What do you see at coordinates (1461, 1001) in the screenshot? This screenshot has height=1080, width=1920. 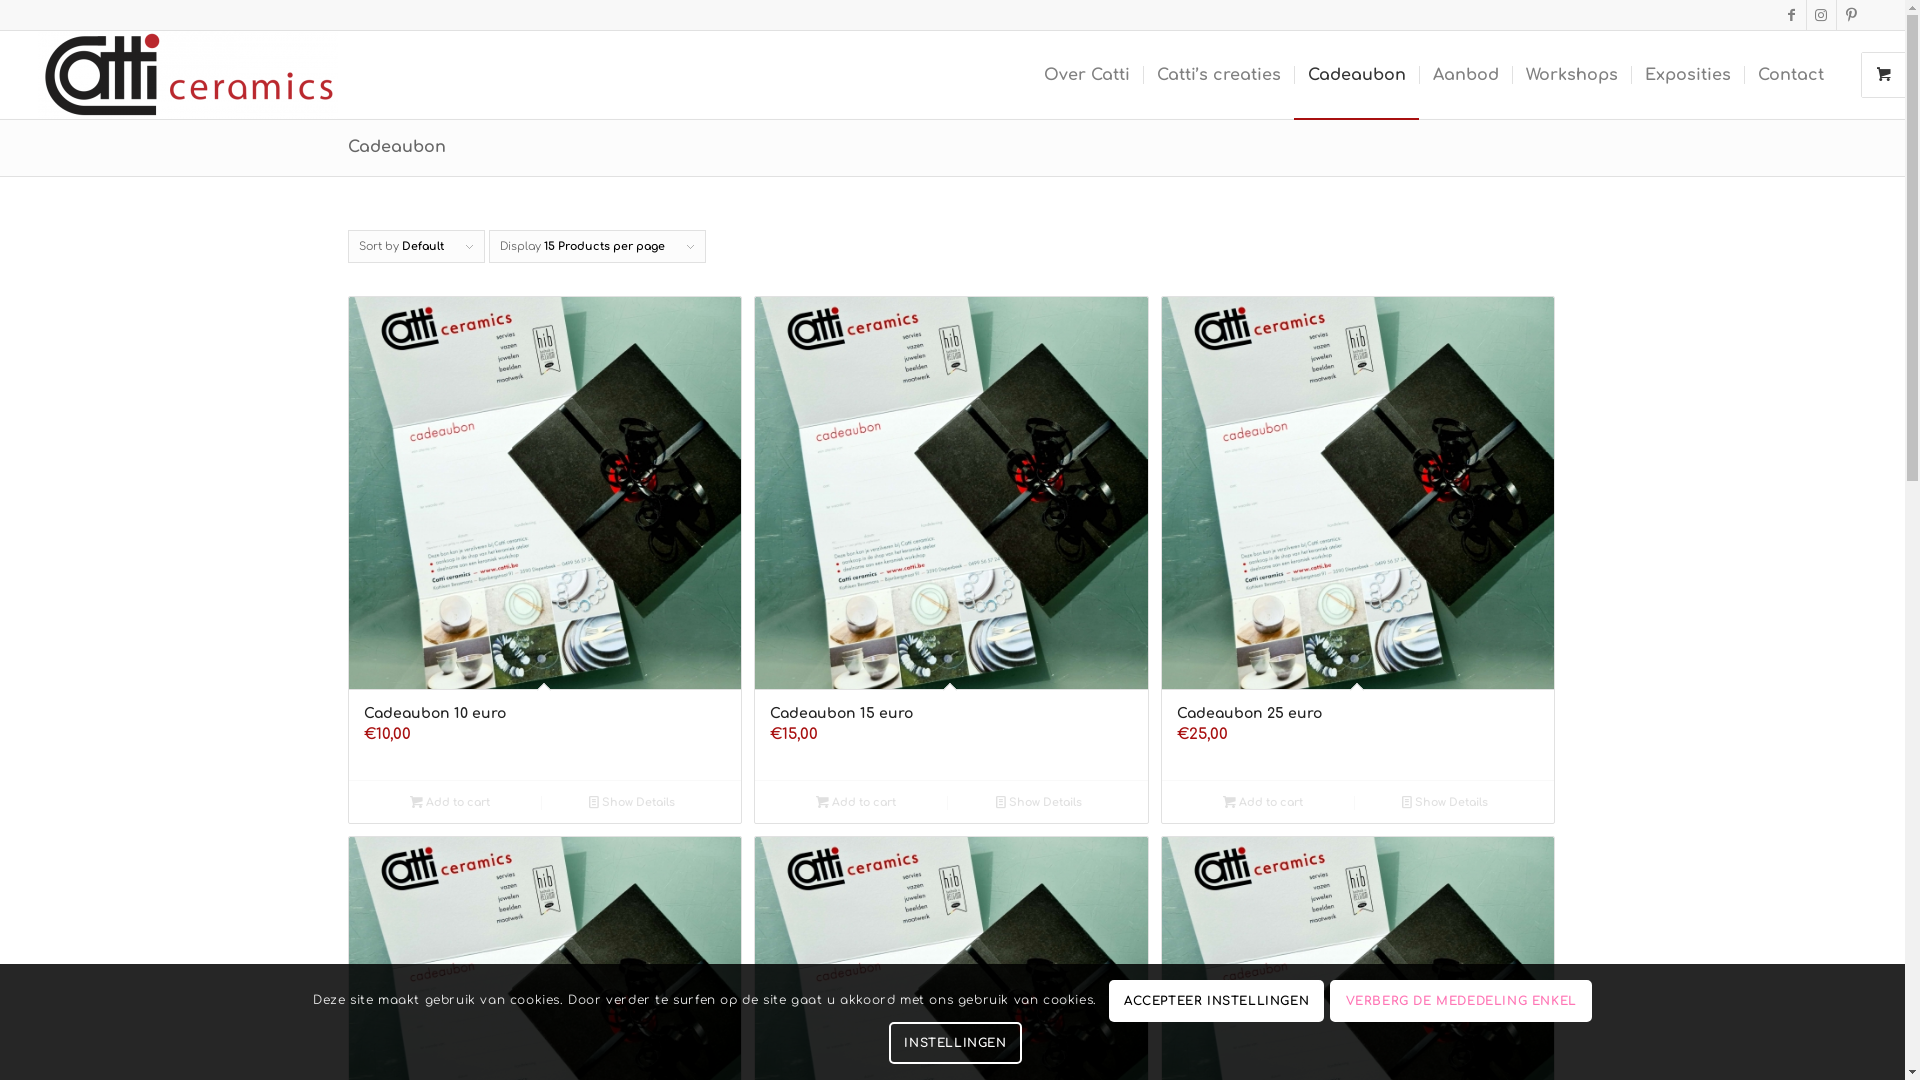 I see `VERBERG DE MEDEDELING ENKEL` at bounding box center [1461, 1001].